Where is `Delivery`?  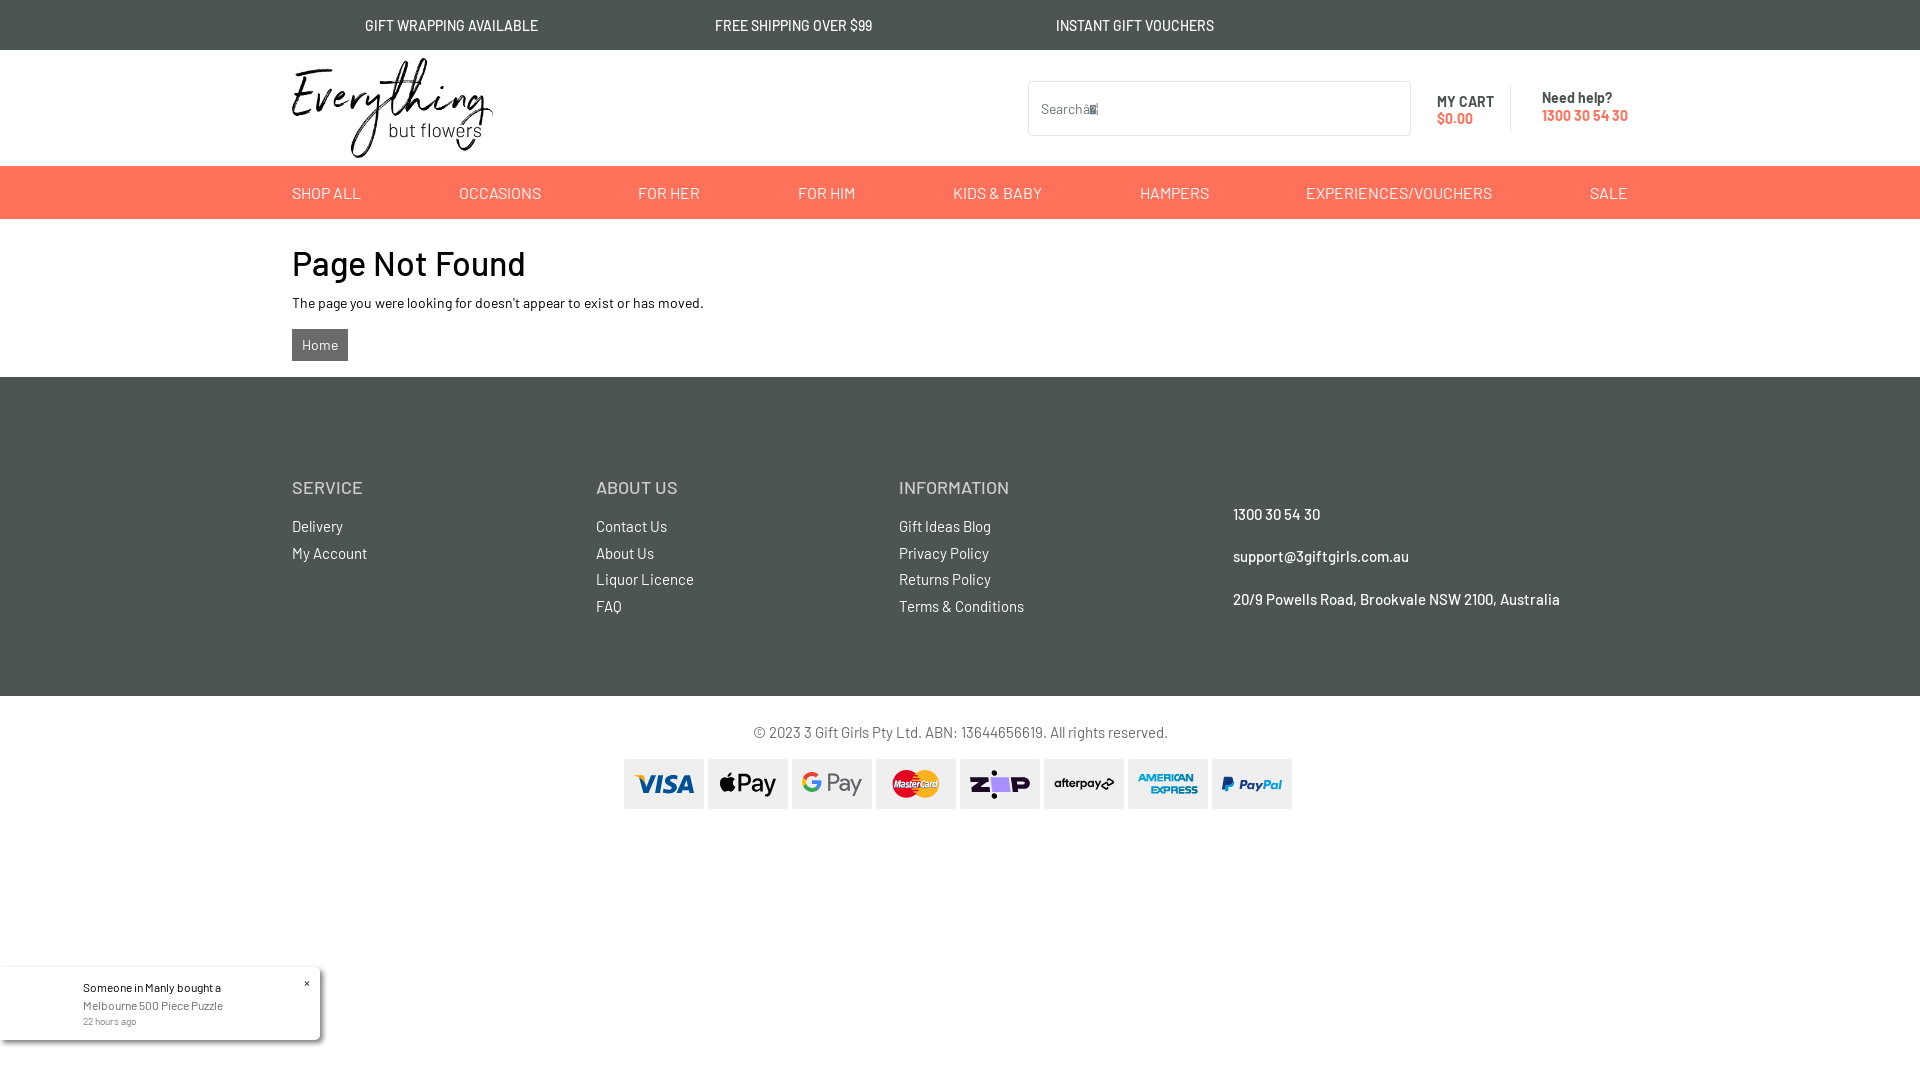 Delivery is located at coordinates (429, 526).